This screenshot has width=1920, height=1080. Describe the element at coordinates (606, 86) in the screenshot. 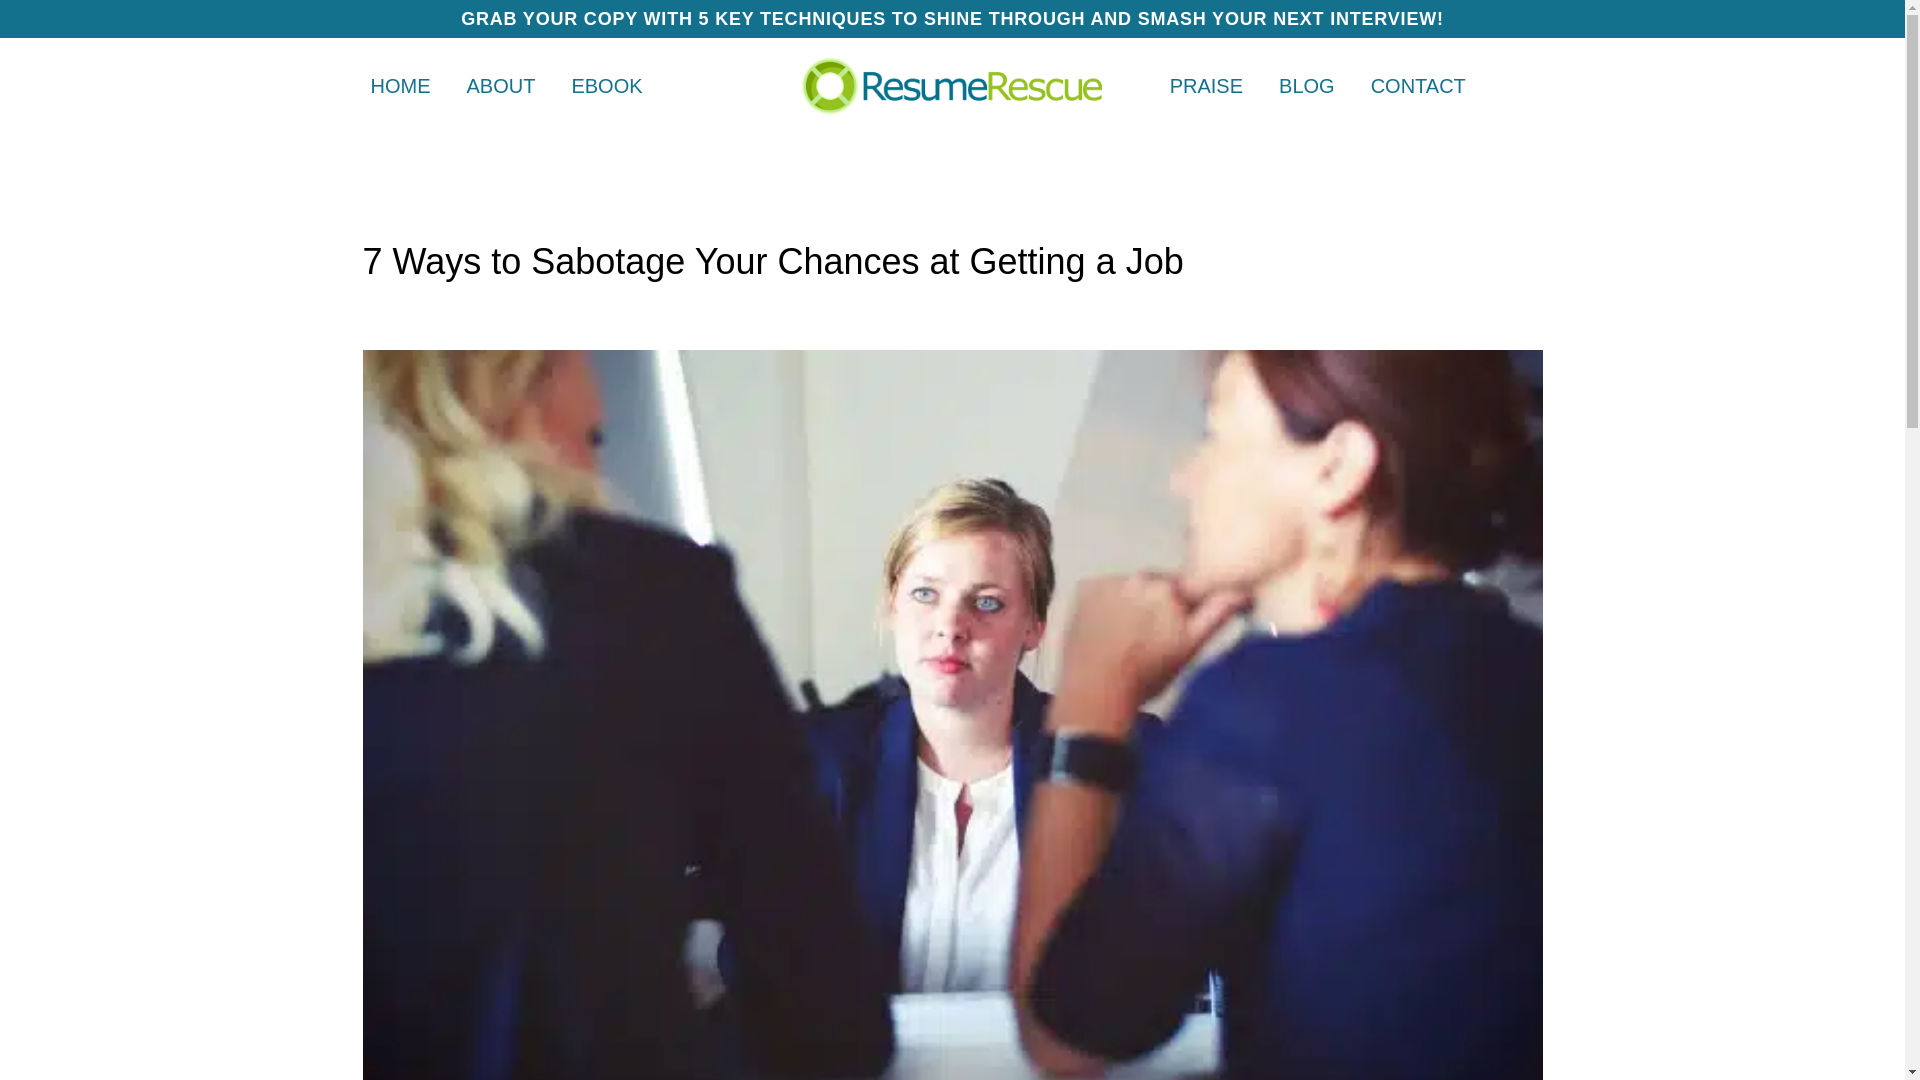

I see `EBOOK` at that location.